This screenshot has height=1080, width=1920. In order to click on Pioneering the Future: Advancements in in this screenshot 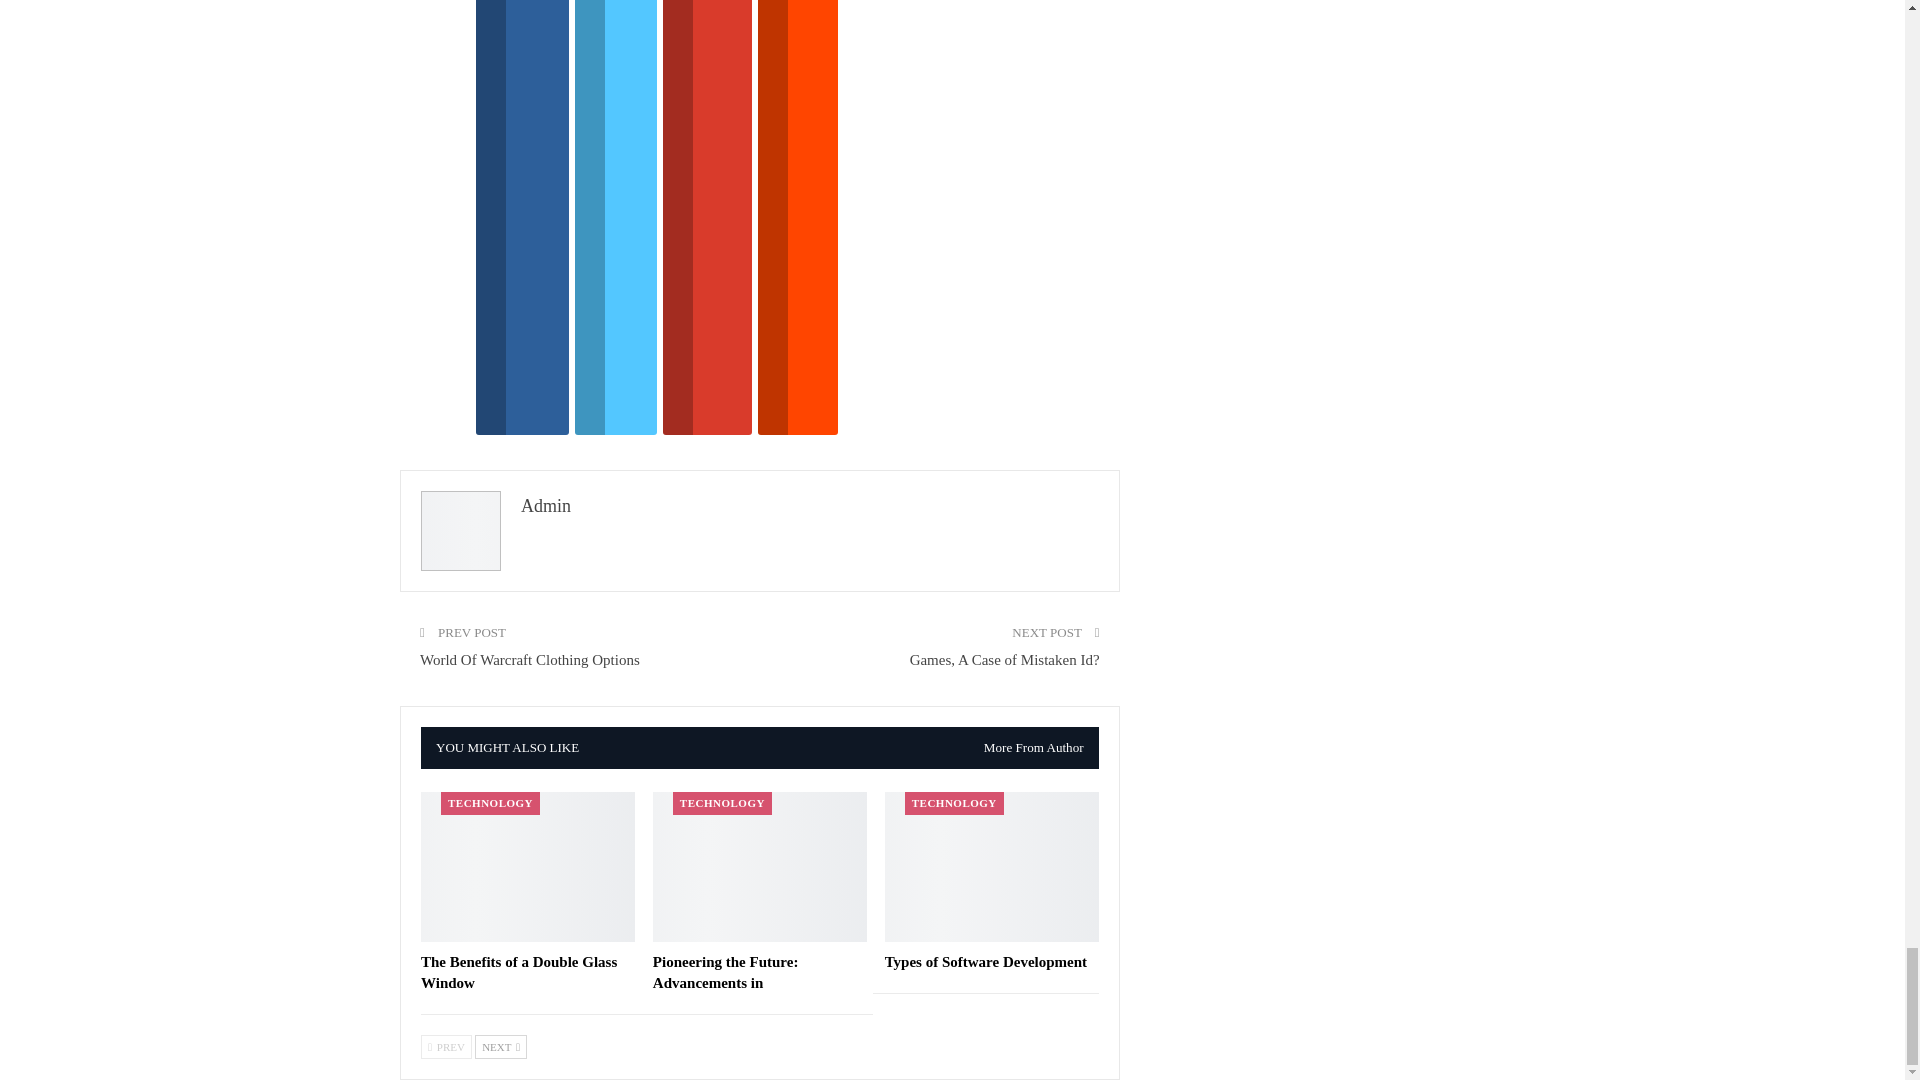, I will do `click(760, 866)`.